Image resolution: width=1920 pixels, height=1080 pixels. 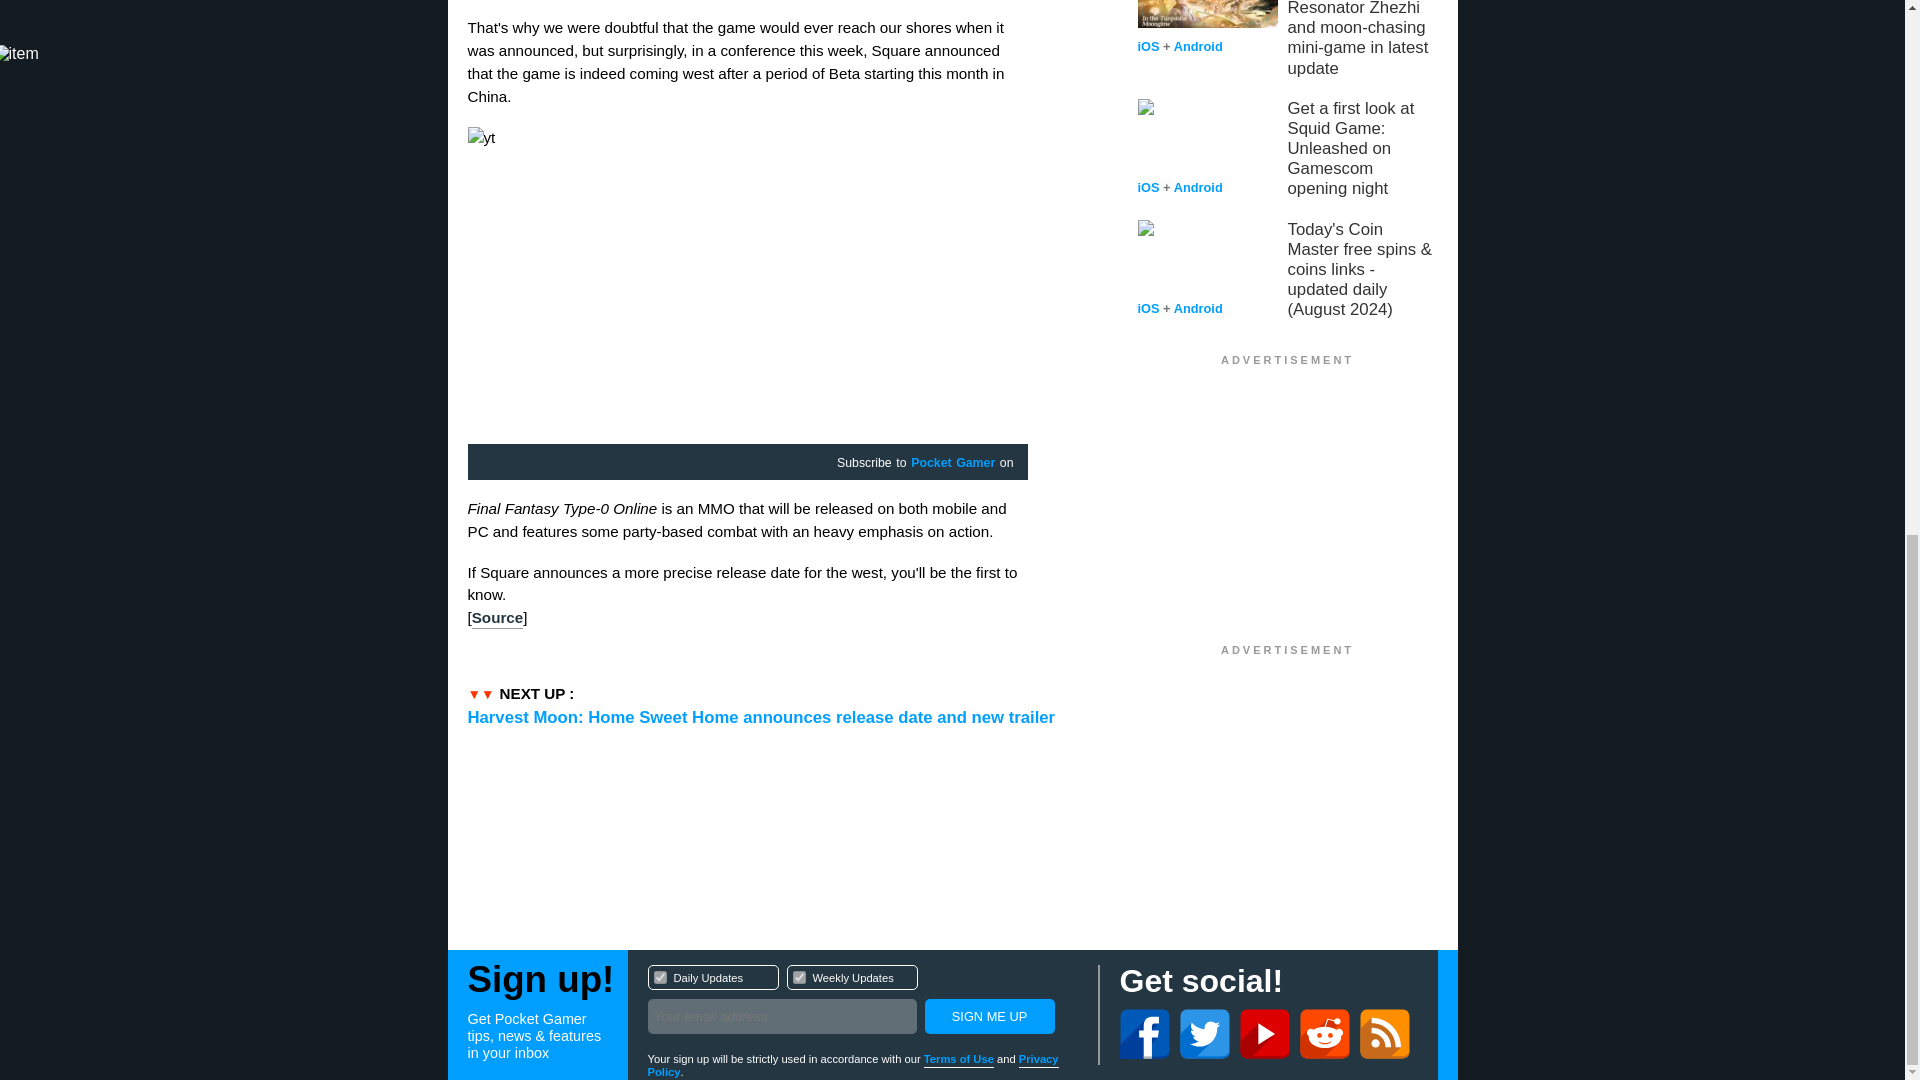 I want to click on Source, so click(x=498, y=618).